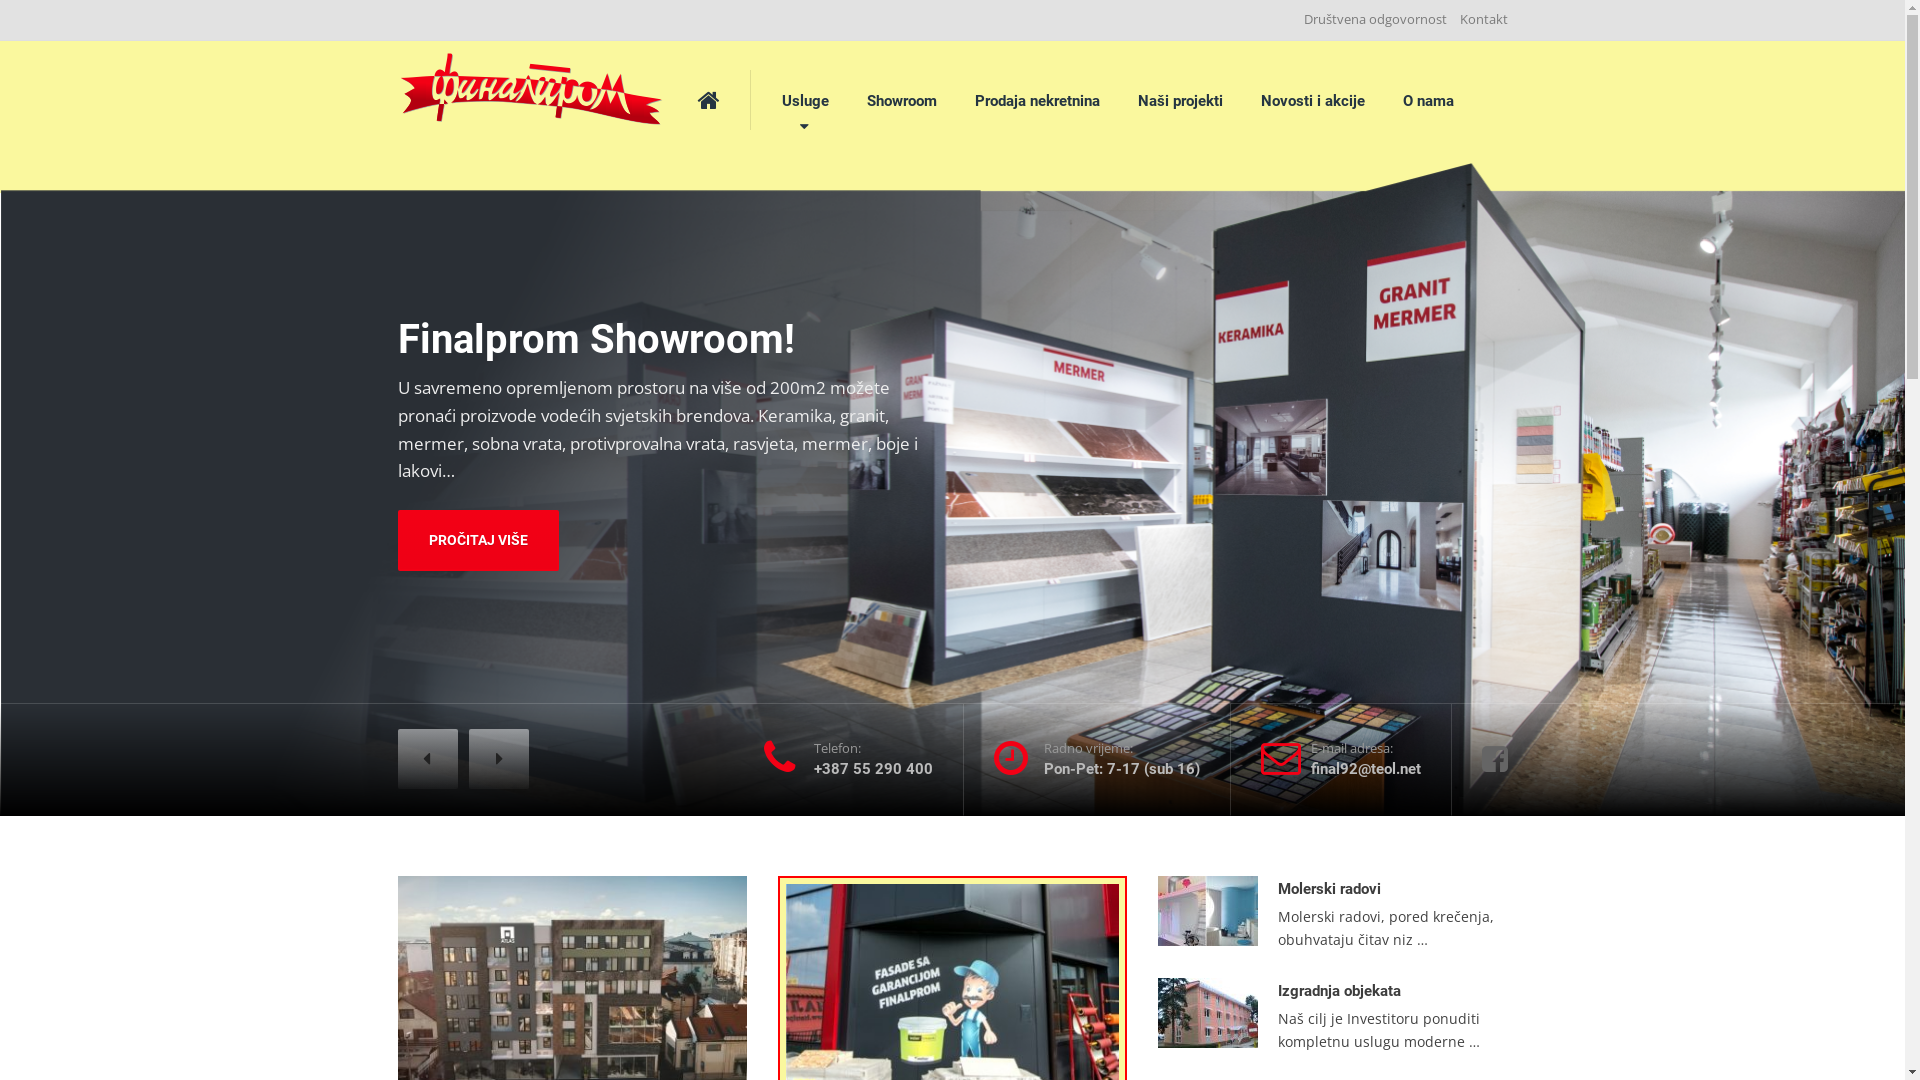 The height and width of the screenshot is (1080, 1920). What do you see at coordinates (902, 101) in the screenshot?
I see `Showroom` at bounding box center [902, 101].